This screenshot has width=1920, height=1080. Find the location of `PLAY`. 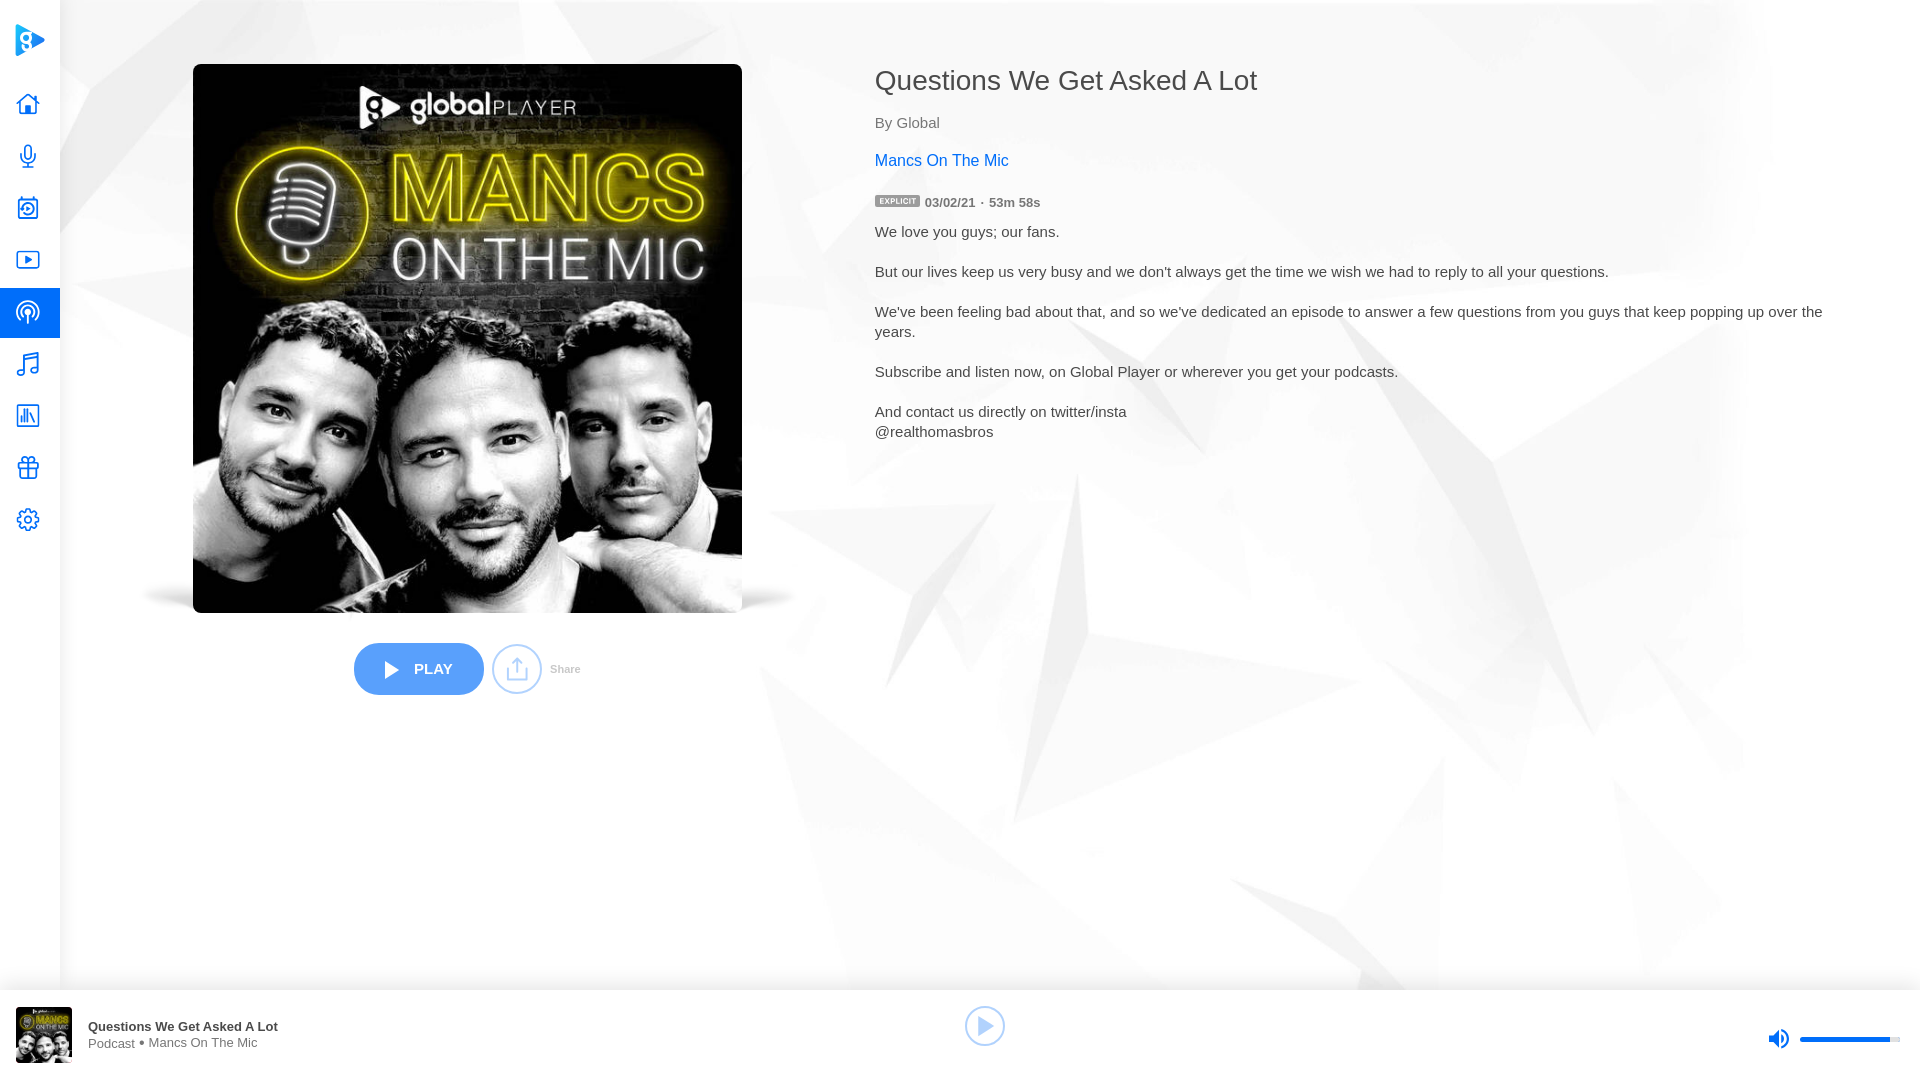

PLAY is located at coordinates (418, 668).